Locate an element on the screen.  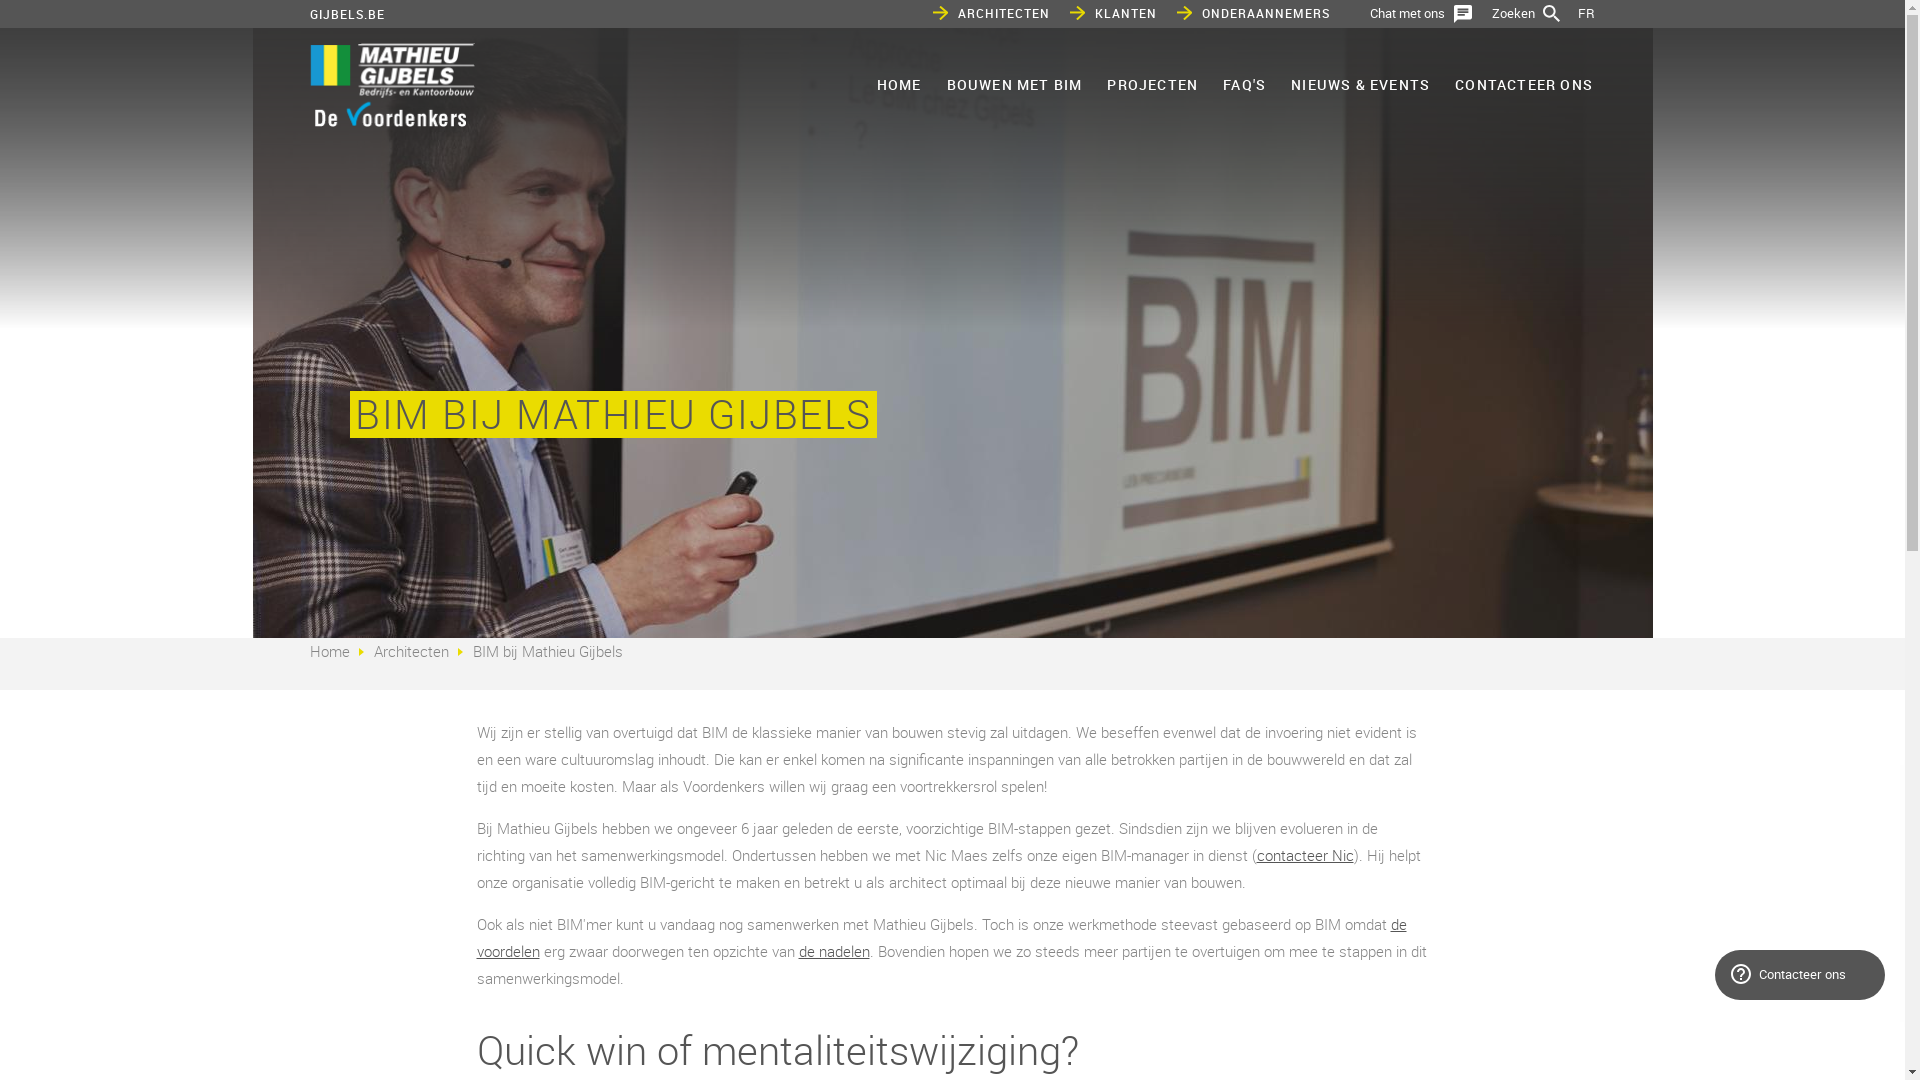
HOME is located at coordinates (898, 85).